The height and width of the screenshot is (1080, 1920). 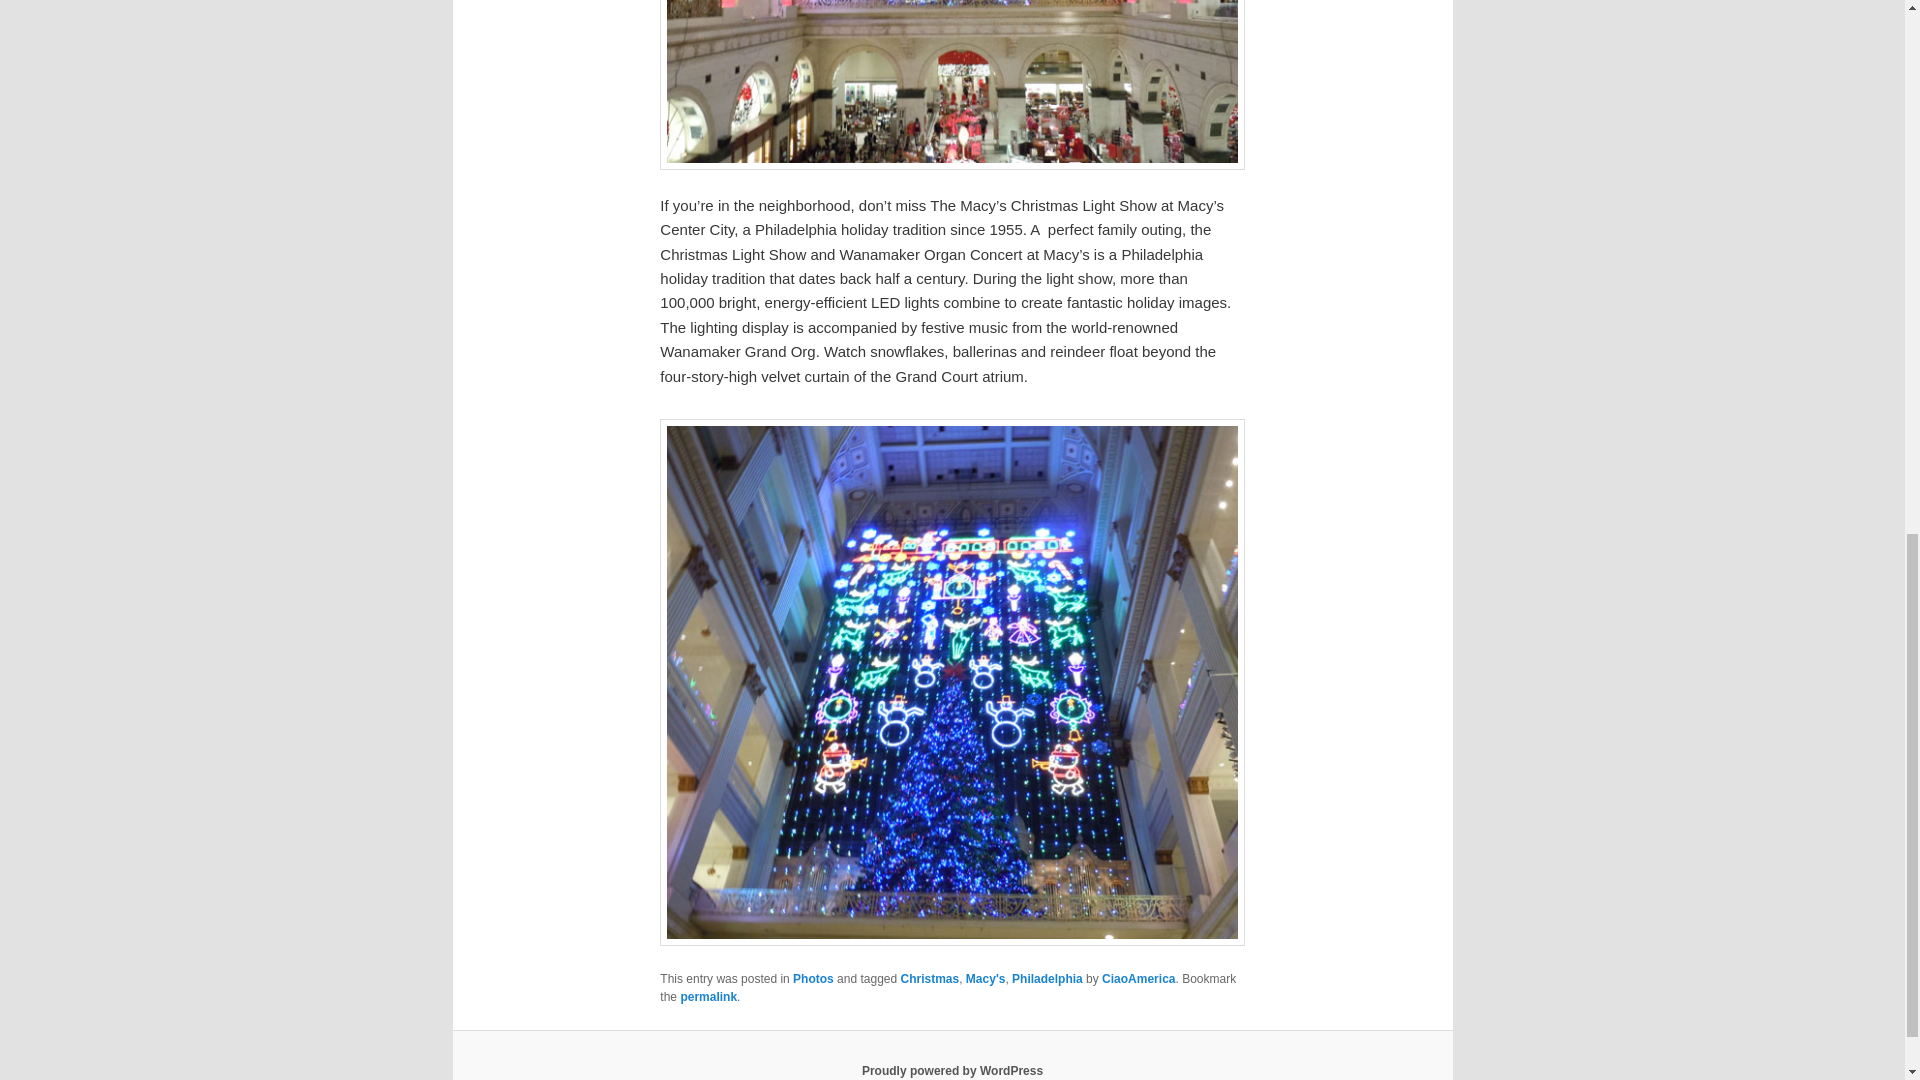 What do you see at coordinates (812, 979) in the screenshot?
I see `Photos` at bounding box center [812, 979].